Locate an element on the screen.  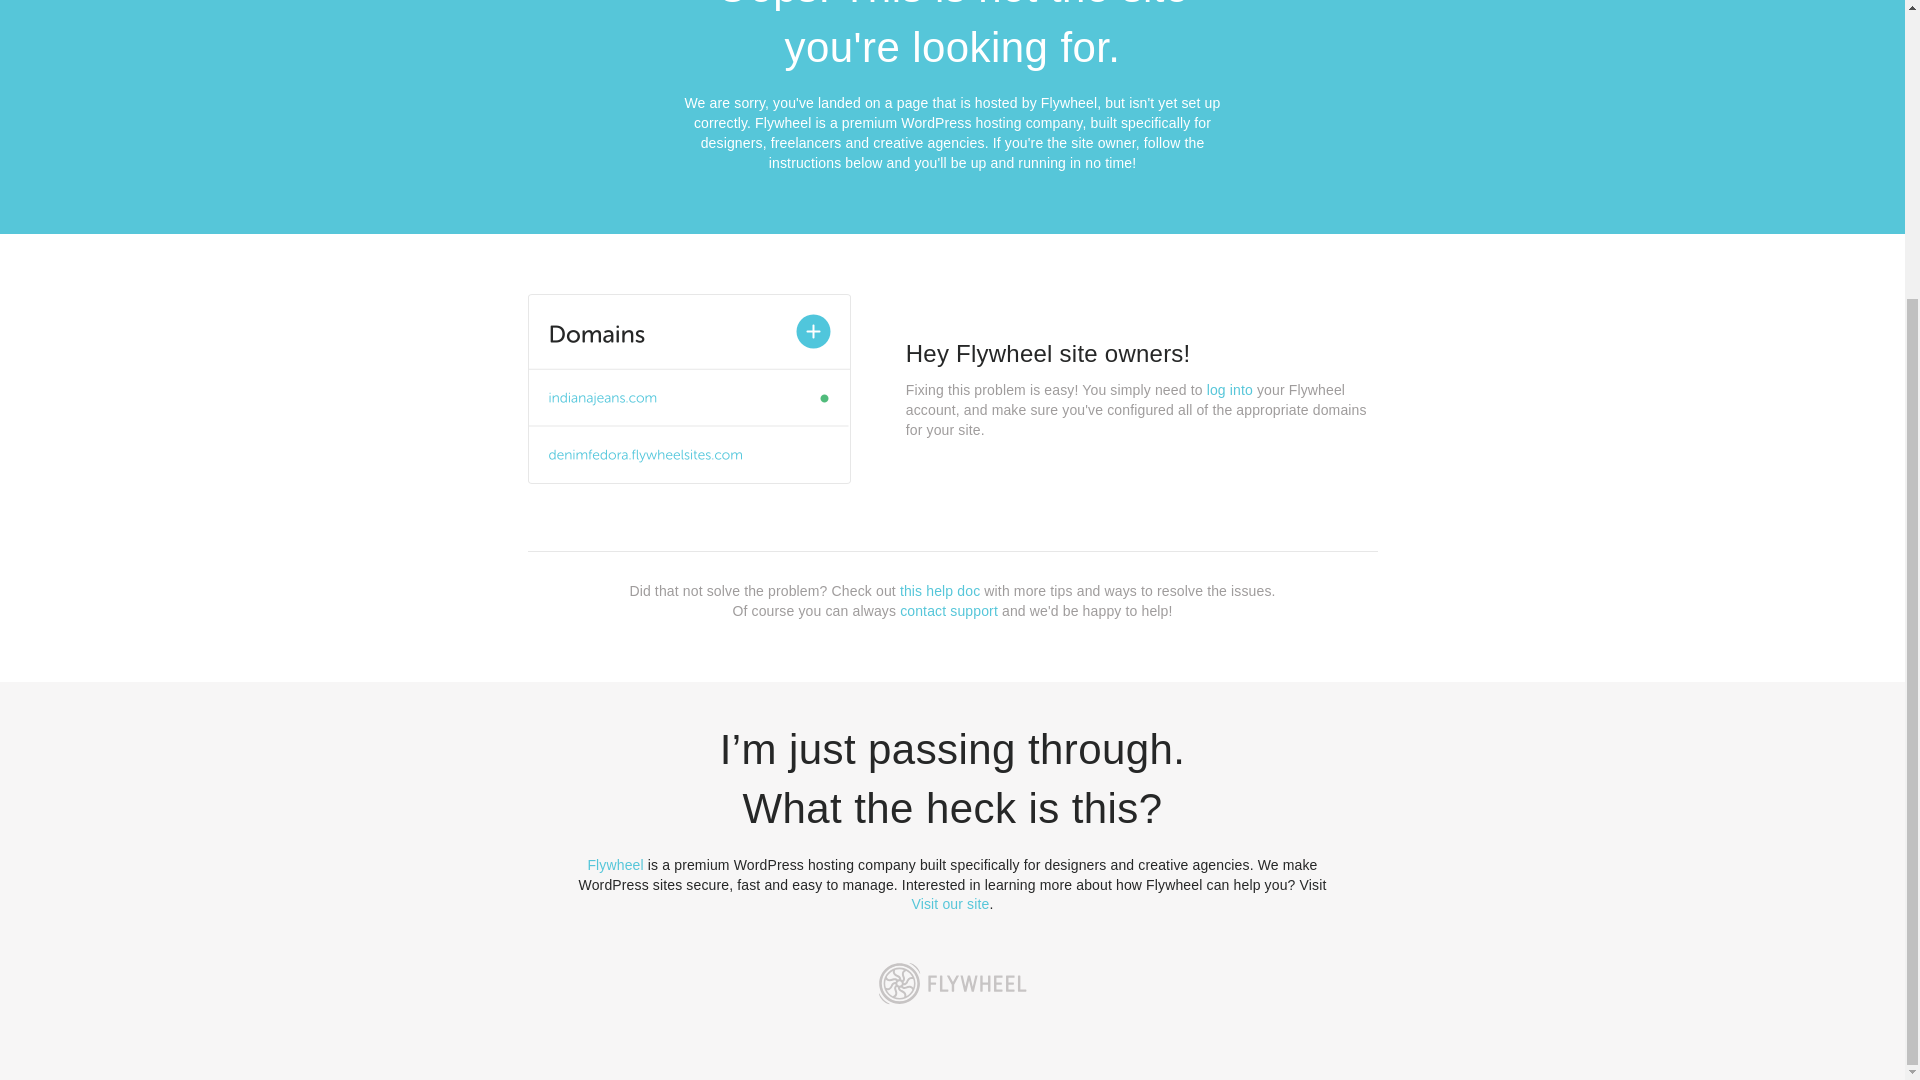
Visit our site is located at coordinates (951, 904).